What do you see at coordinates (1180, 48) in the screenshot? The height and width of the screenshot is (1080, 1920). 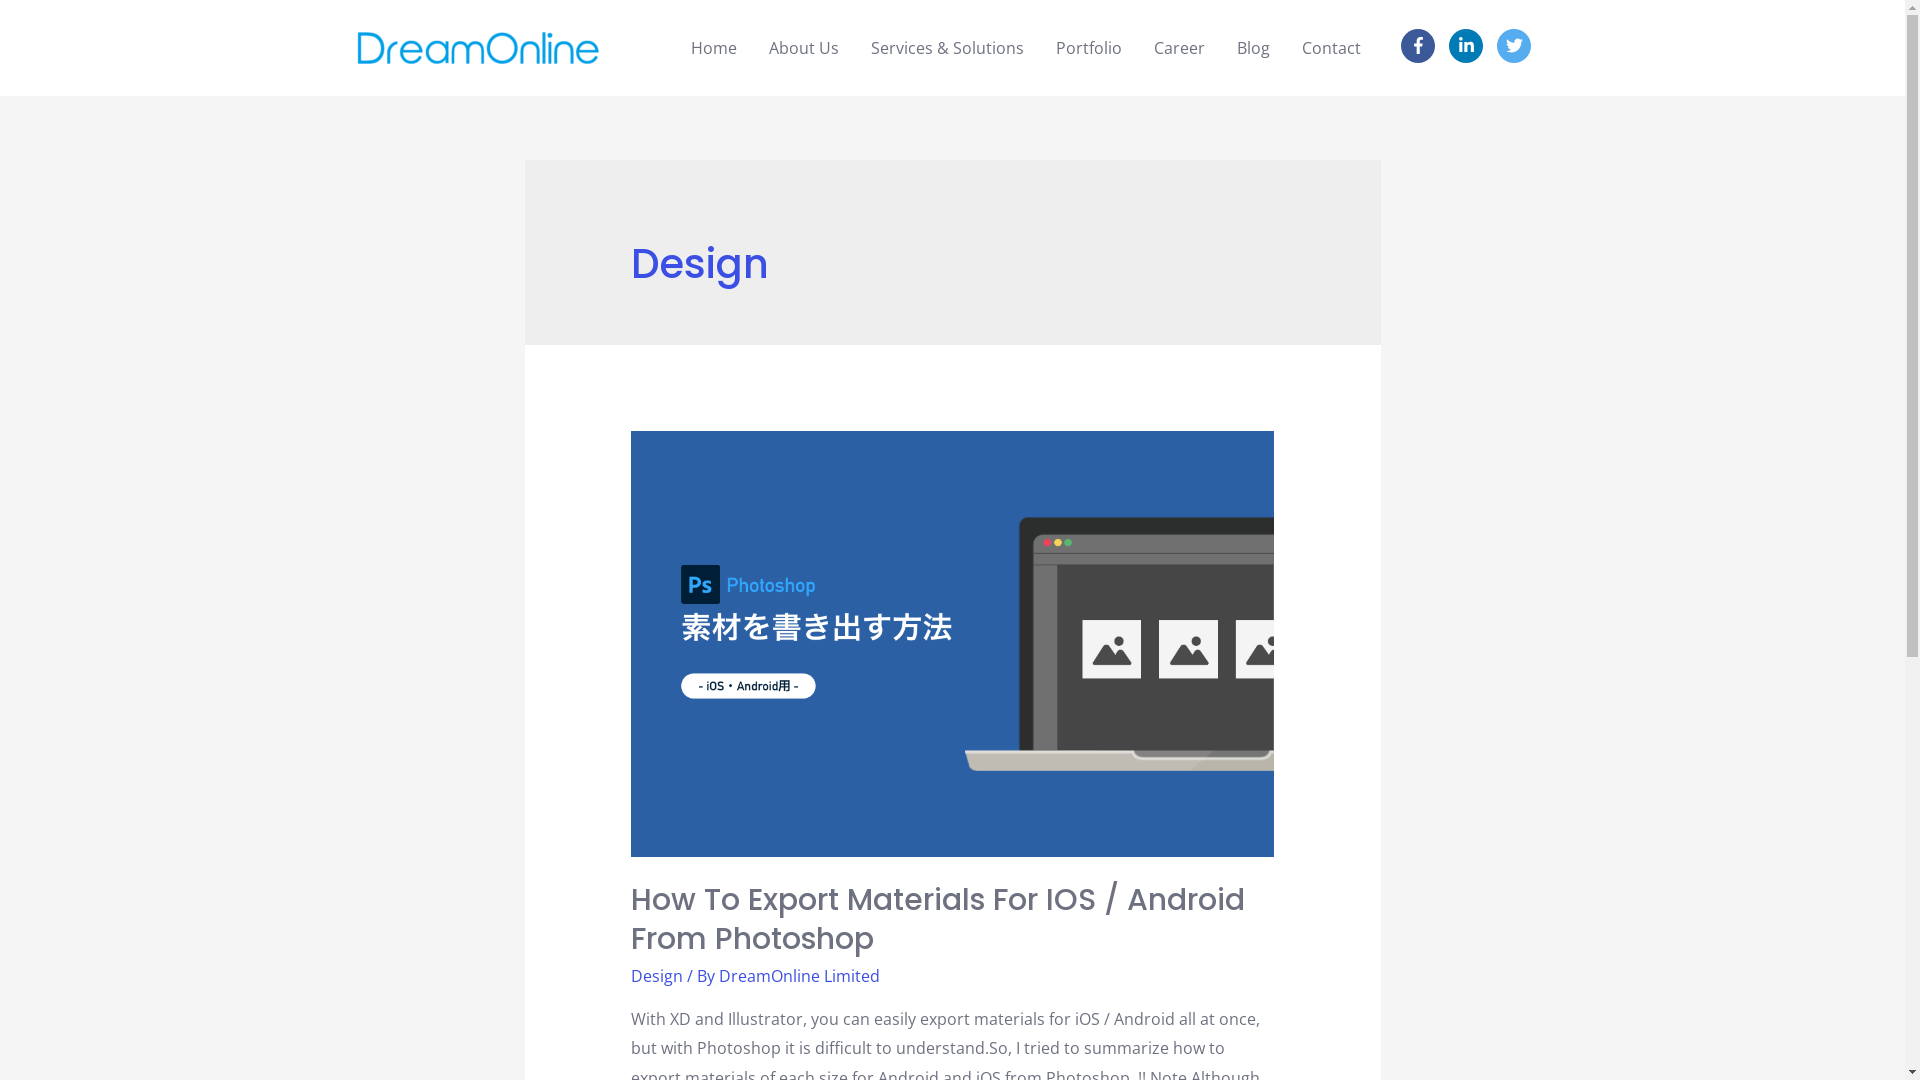 I see `Career` at bounding box center [1180, 48].